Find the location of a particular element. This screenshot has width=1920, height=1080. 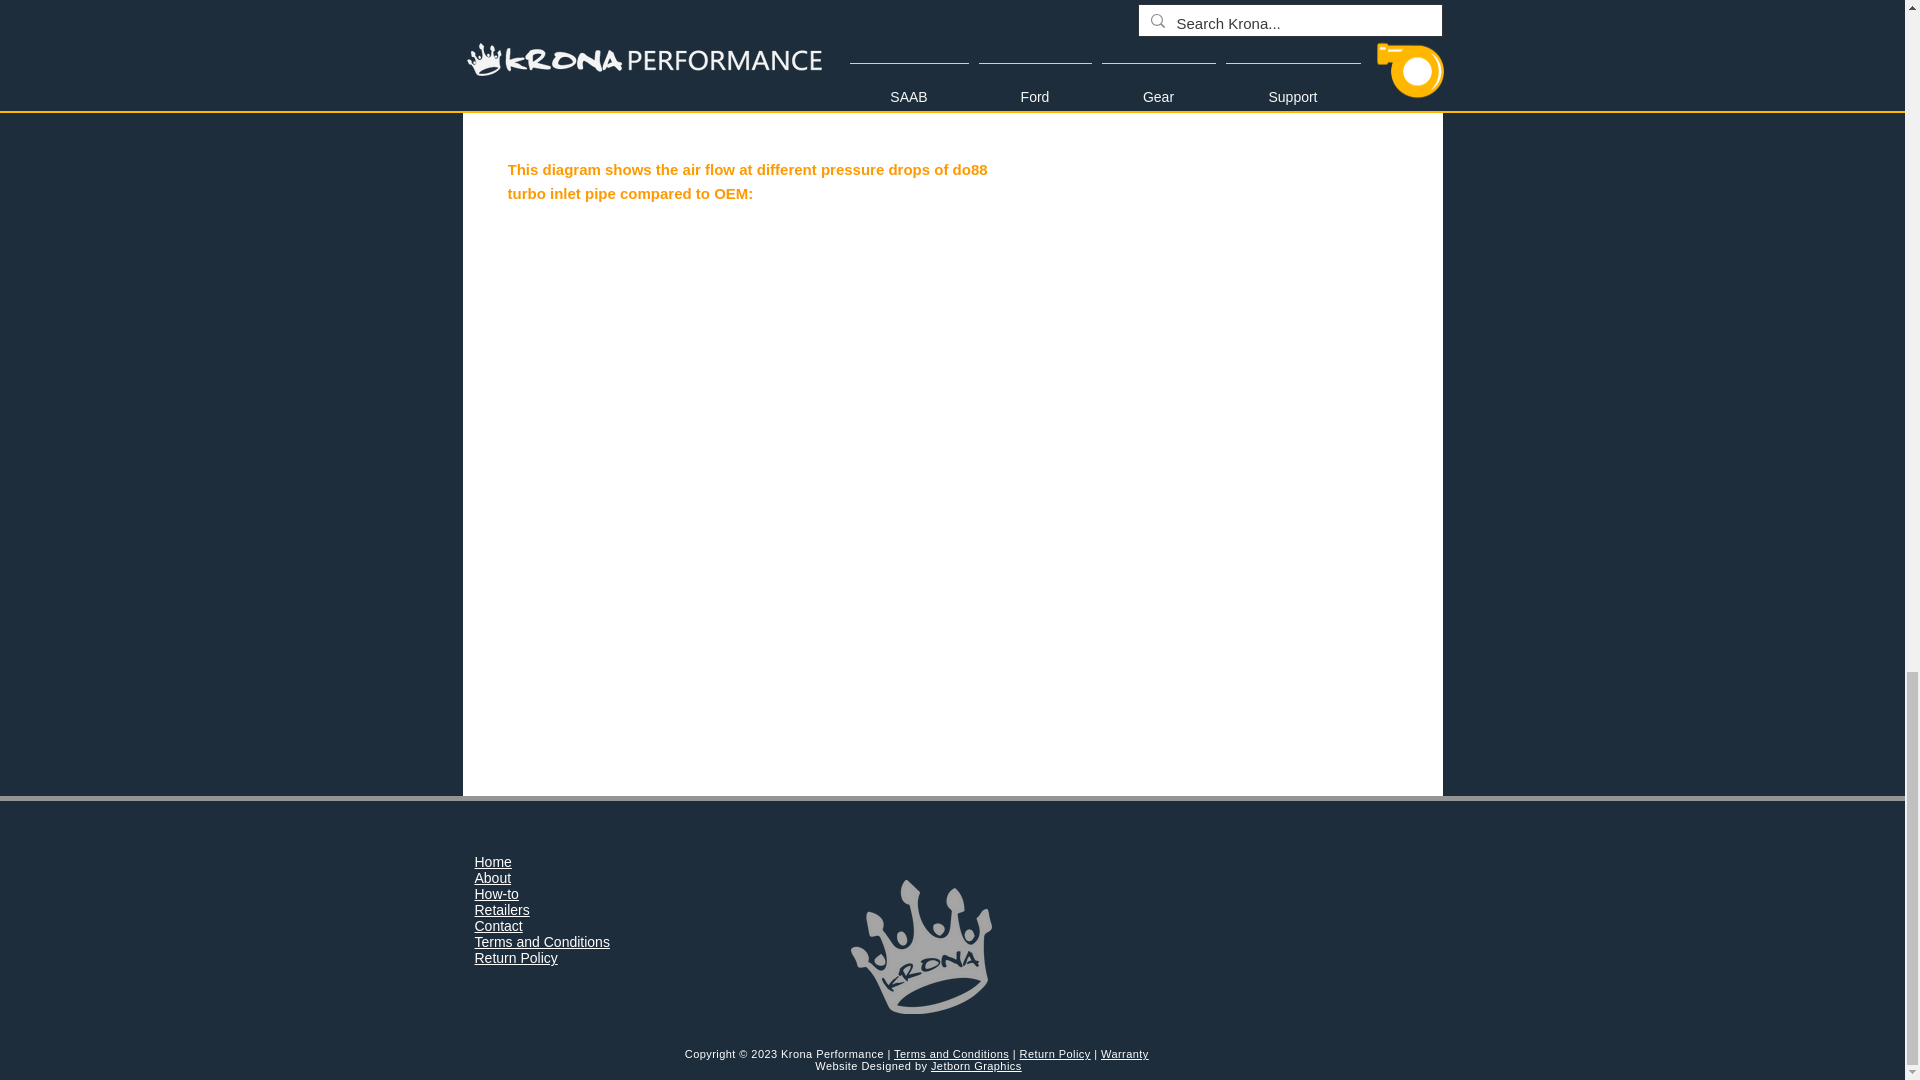

Jetborn Graphics is located at coordinates (976, 1066).